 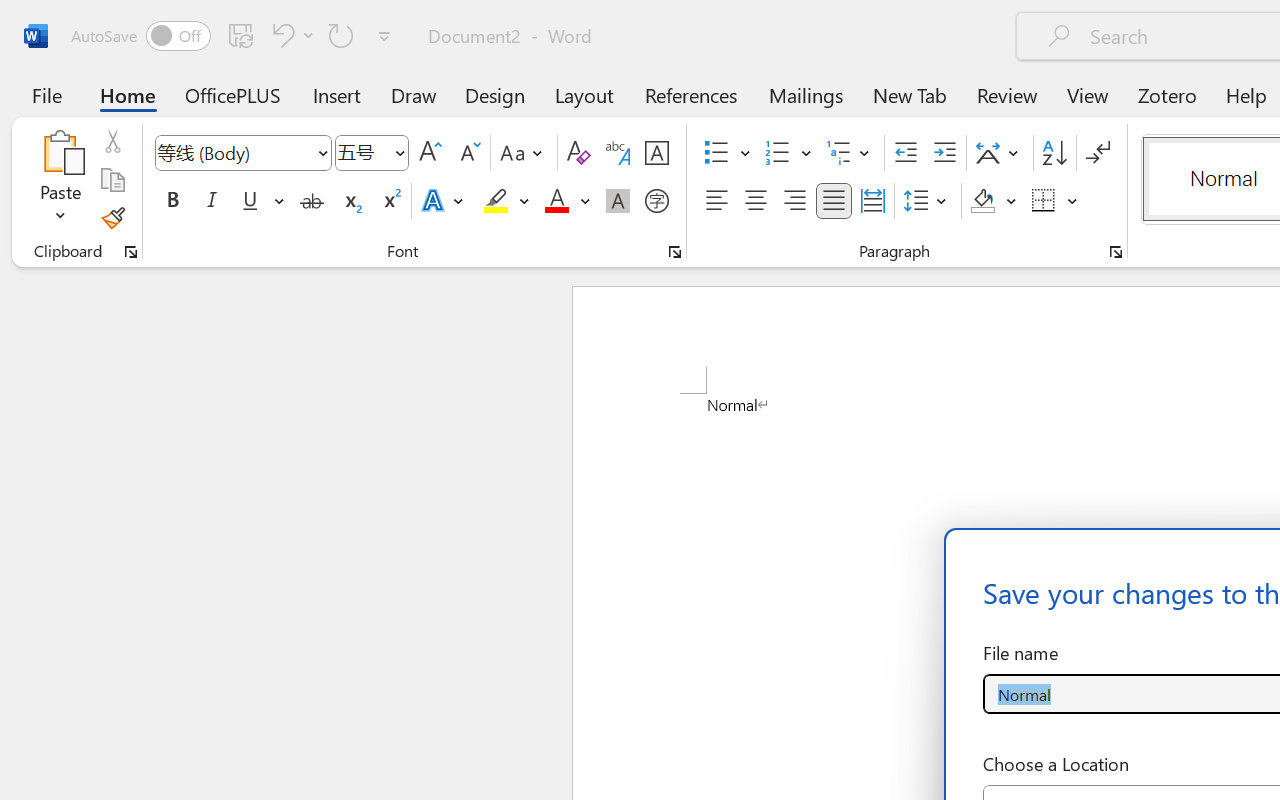 What do you see at coordinates (872, 201) in the screenshot?
I see `Distributed` at bounding box center [872, 201].